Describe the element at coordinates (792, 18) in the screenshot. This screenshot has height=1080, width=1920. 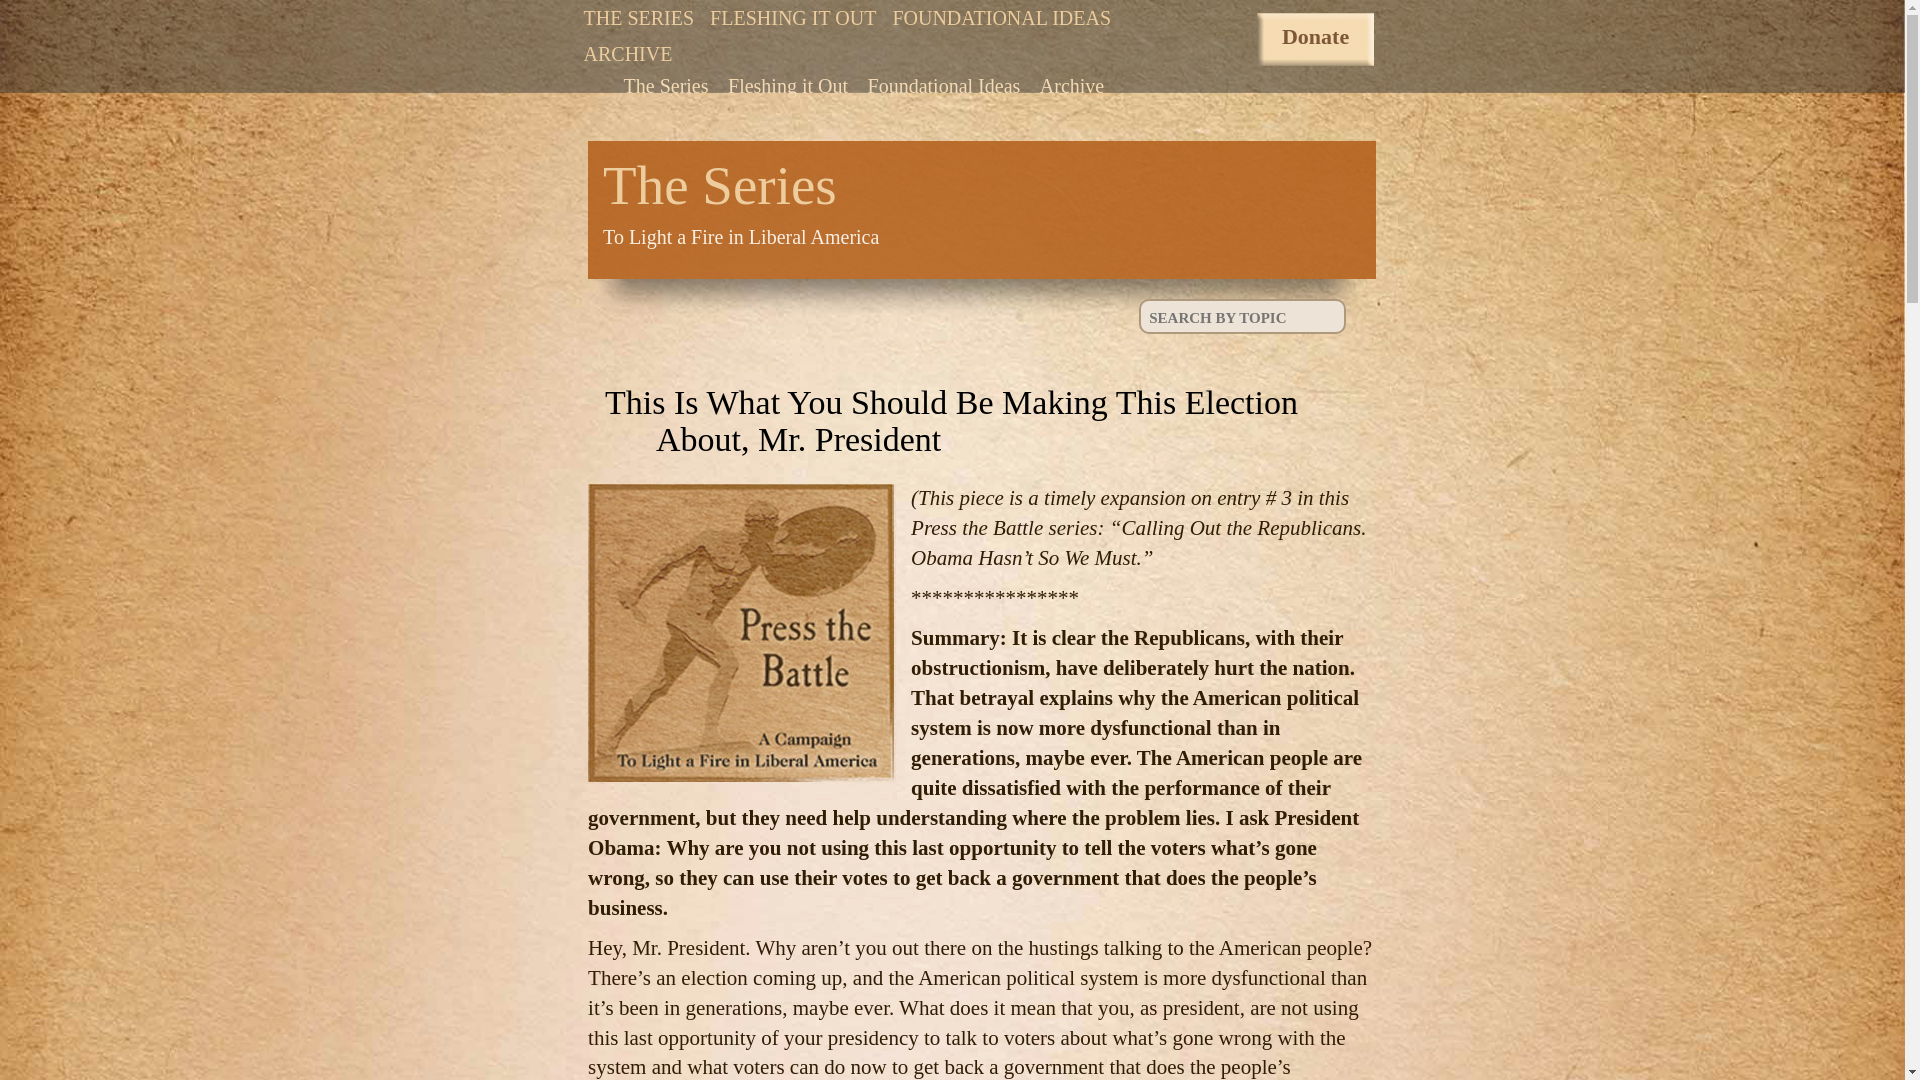
I see `ARCHIVE` at that location.